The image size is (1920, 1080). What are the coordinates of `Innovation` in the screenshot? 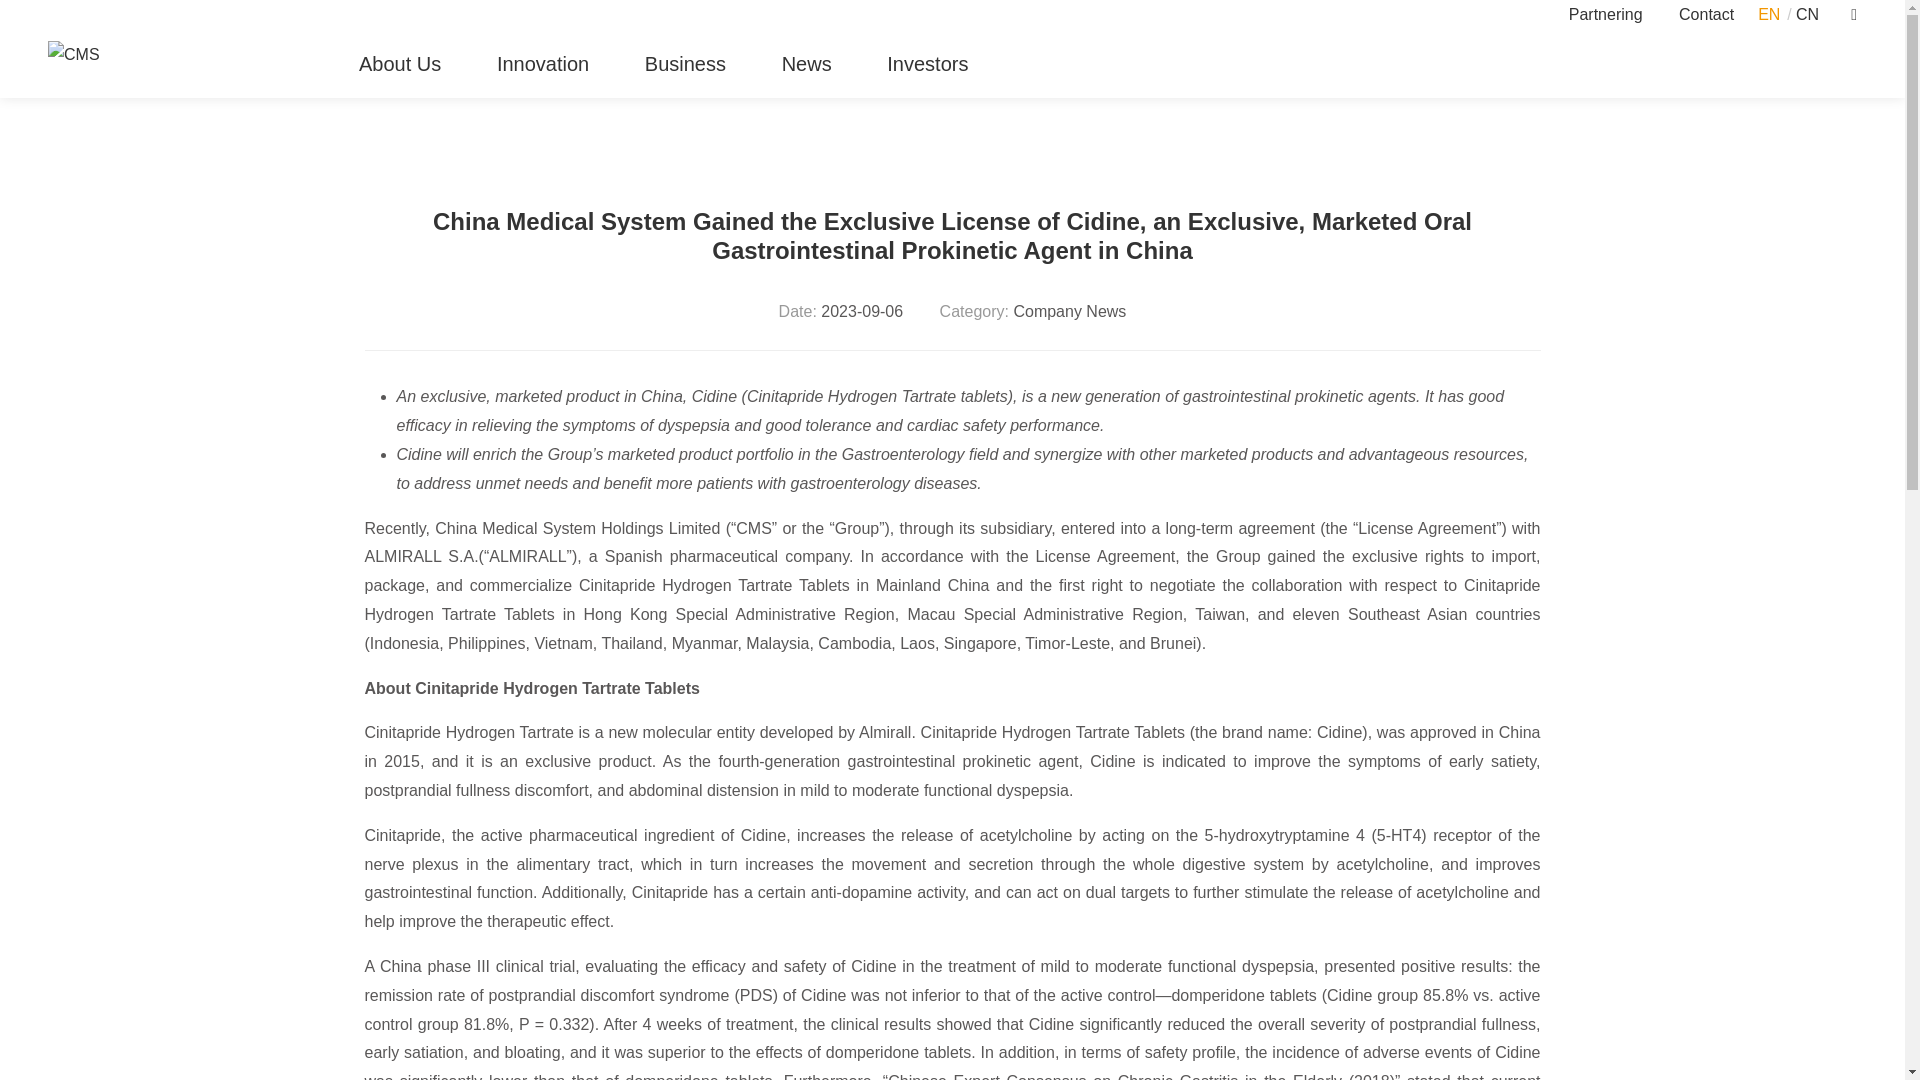 It's located at (543, 64).